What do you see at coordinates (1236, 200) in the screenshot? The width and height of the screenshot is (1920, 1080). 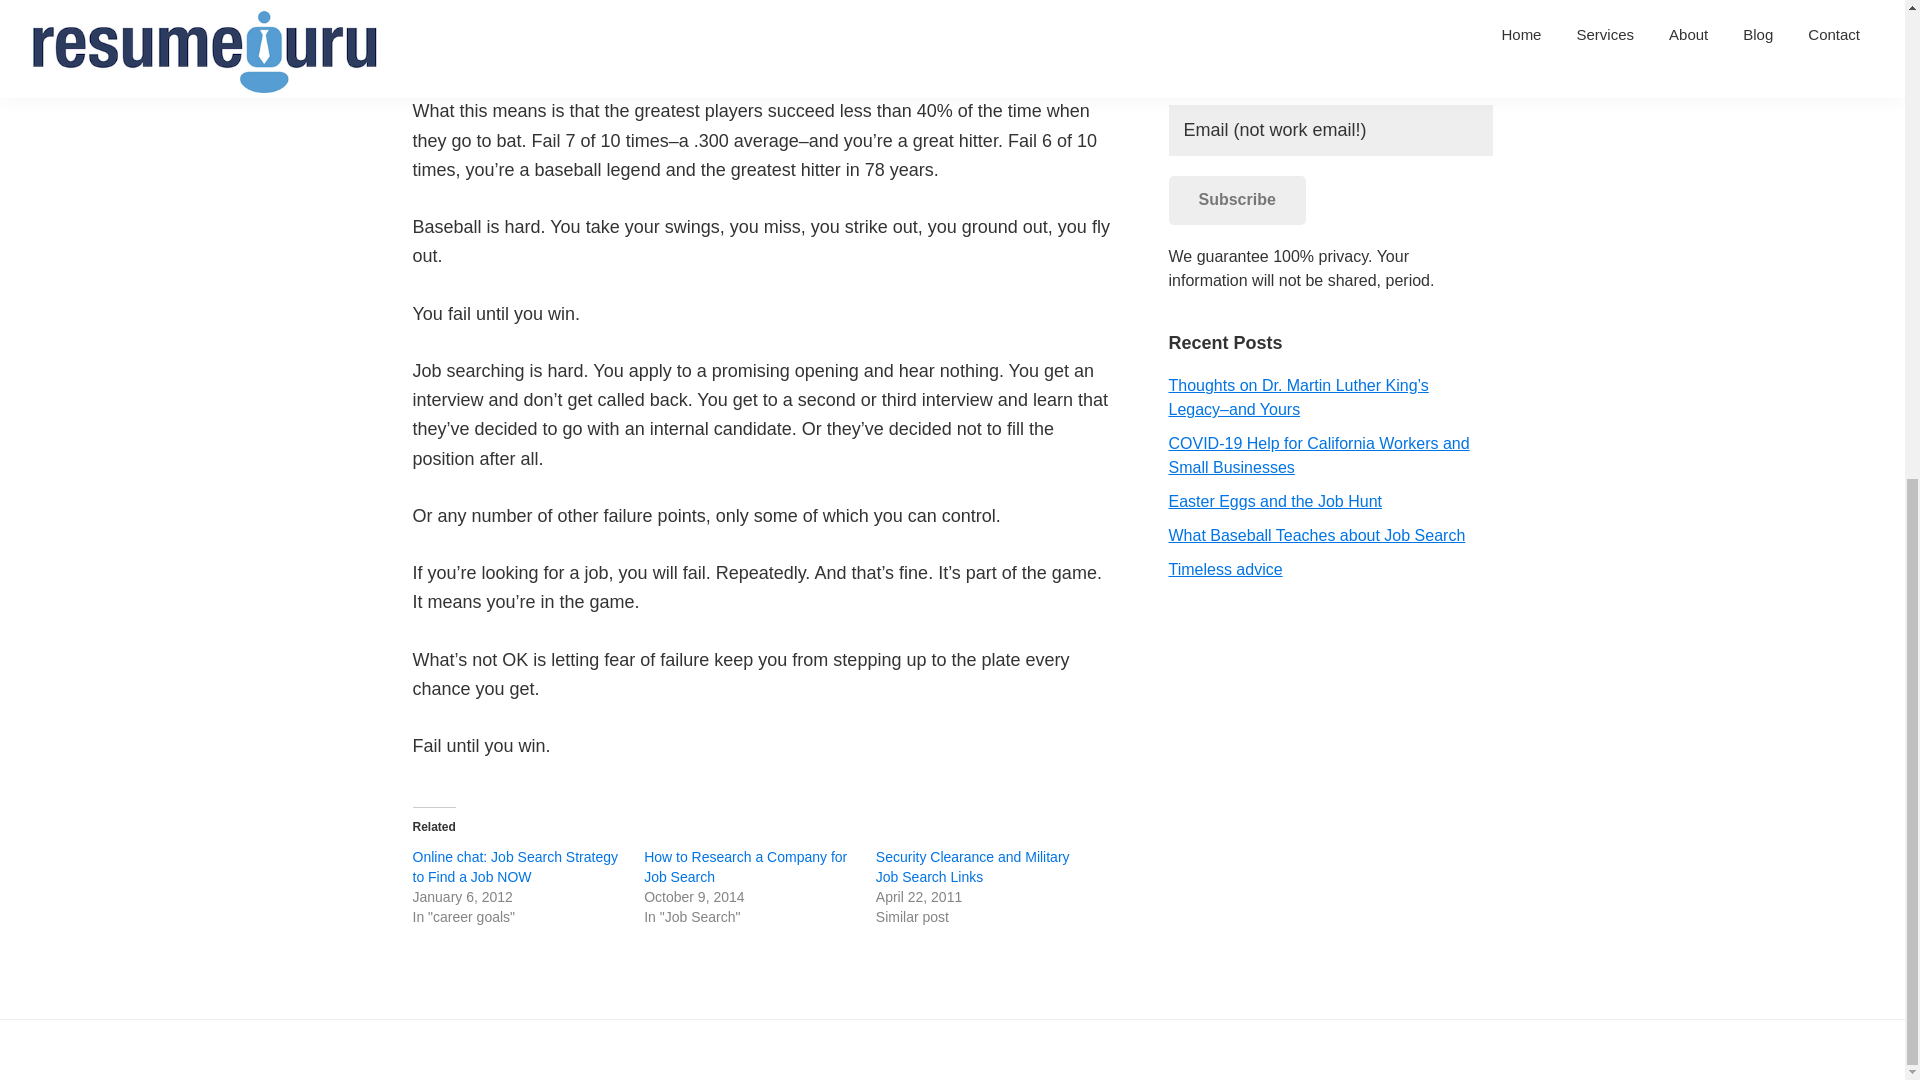 I see `Subscribe` at bounding box center [1236, 200].